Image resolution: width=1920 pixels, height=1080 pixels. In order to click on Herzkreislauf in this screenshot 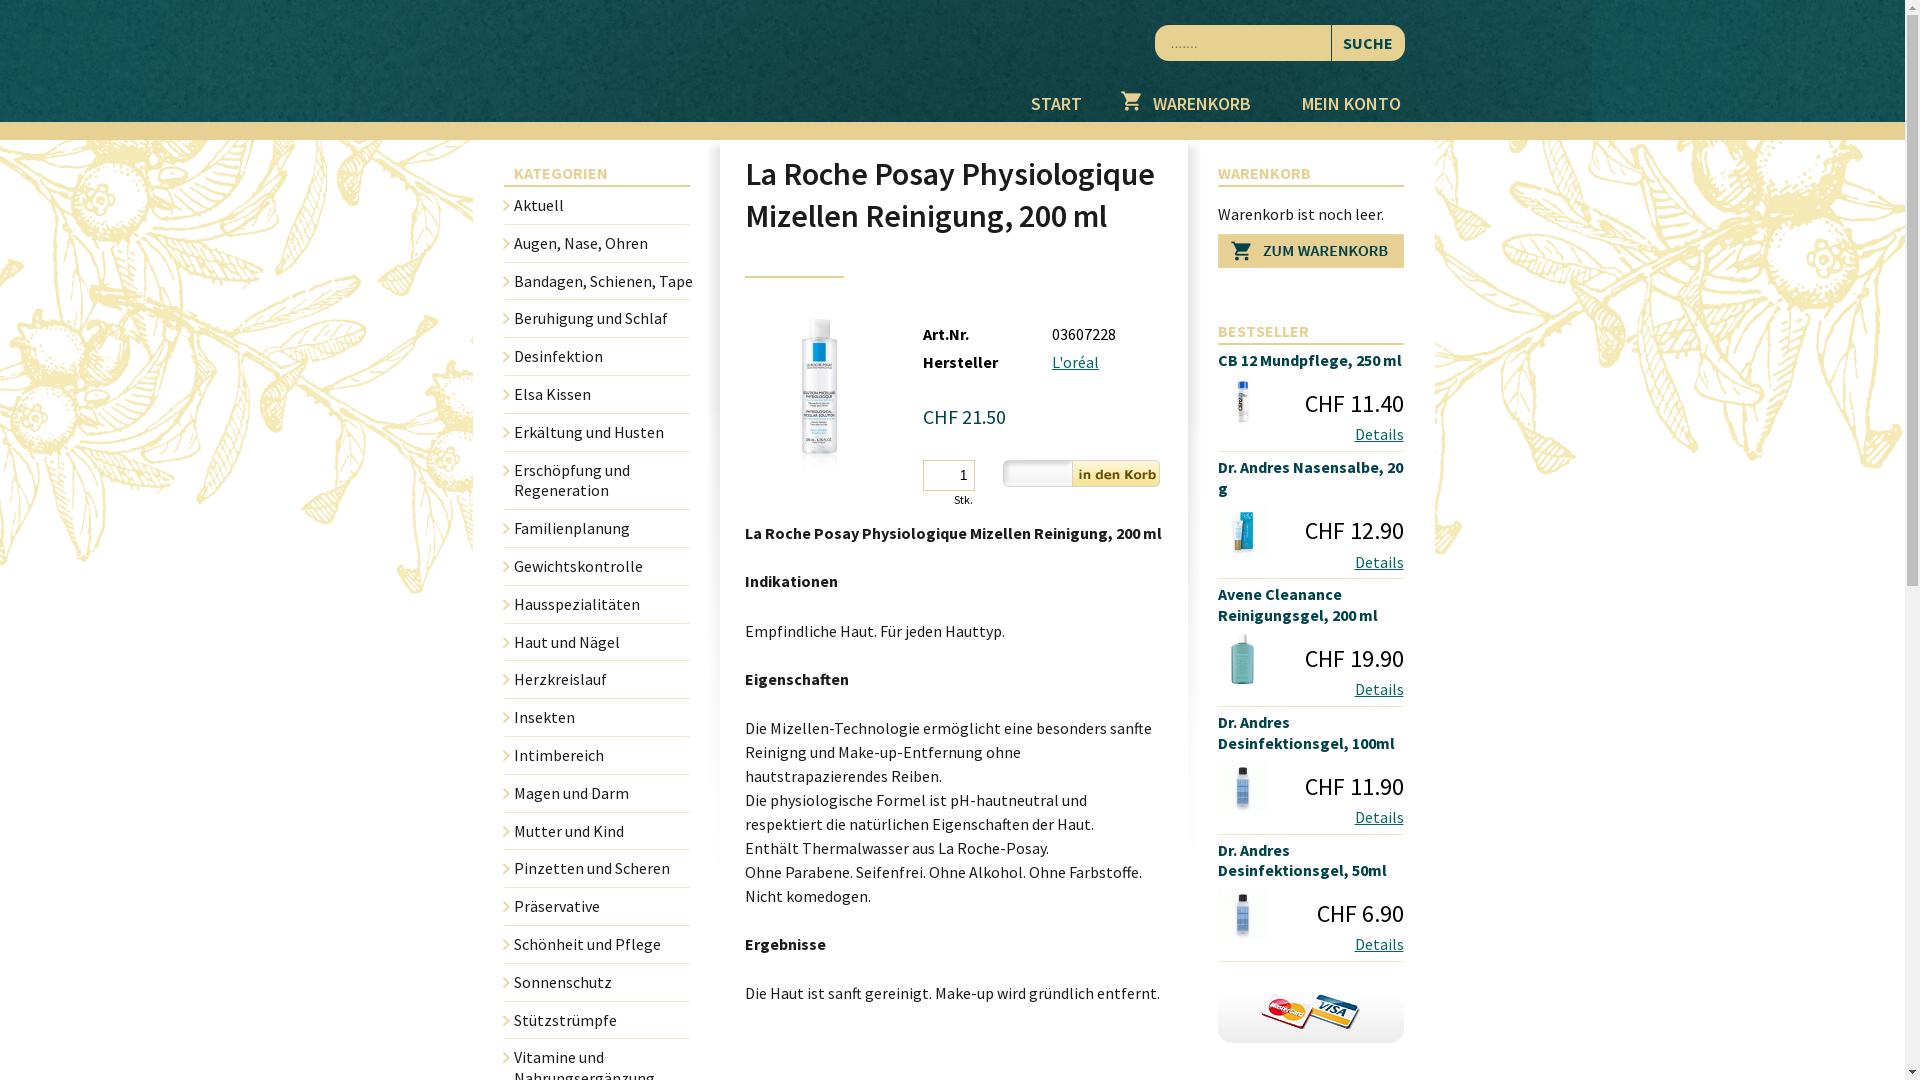, I will do `click(602, 680)`.